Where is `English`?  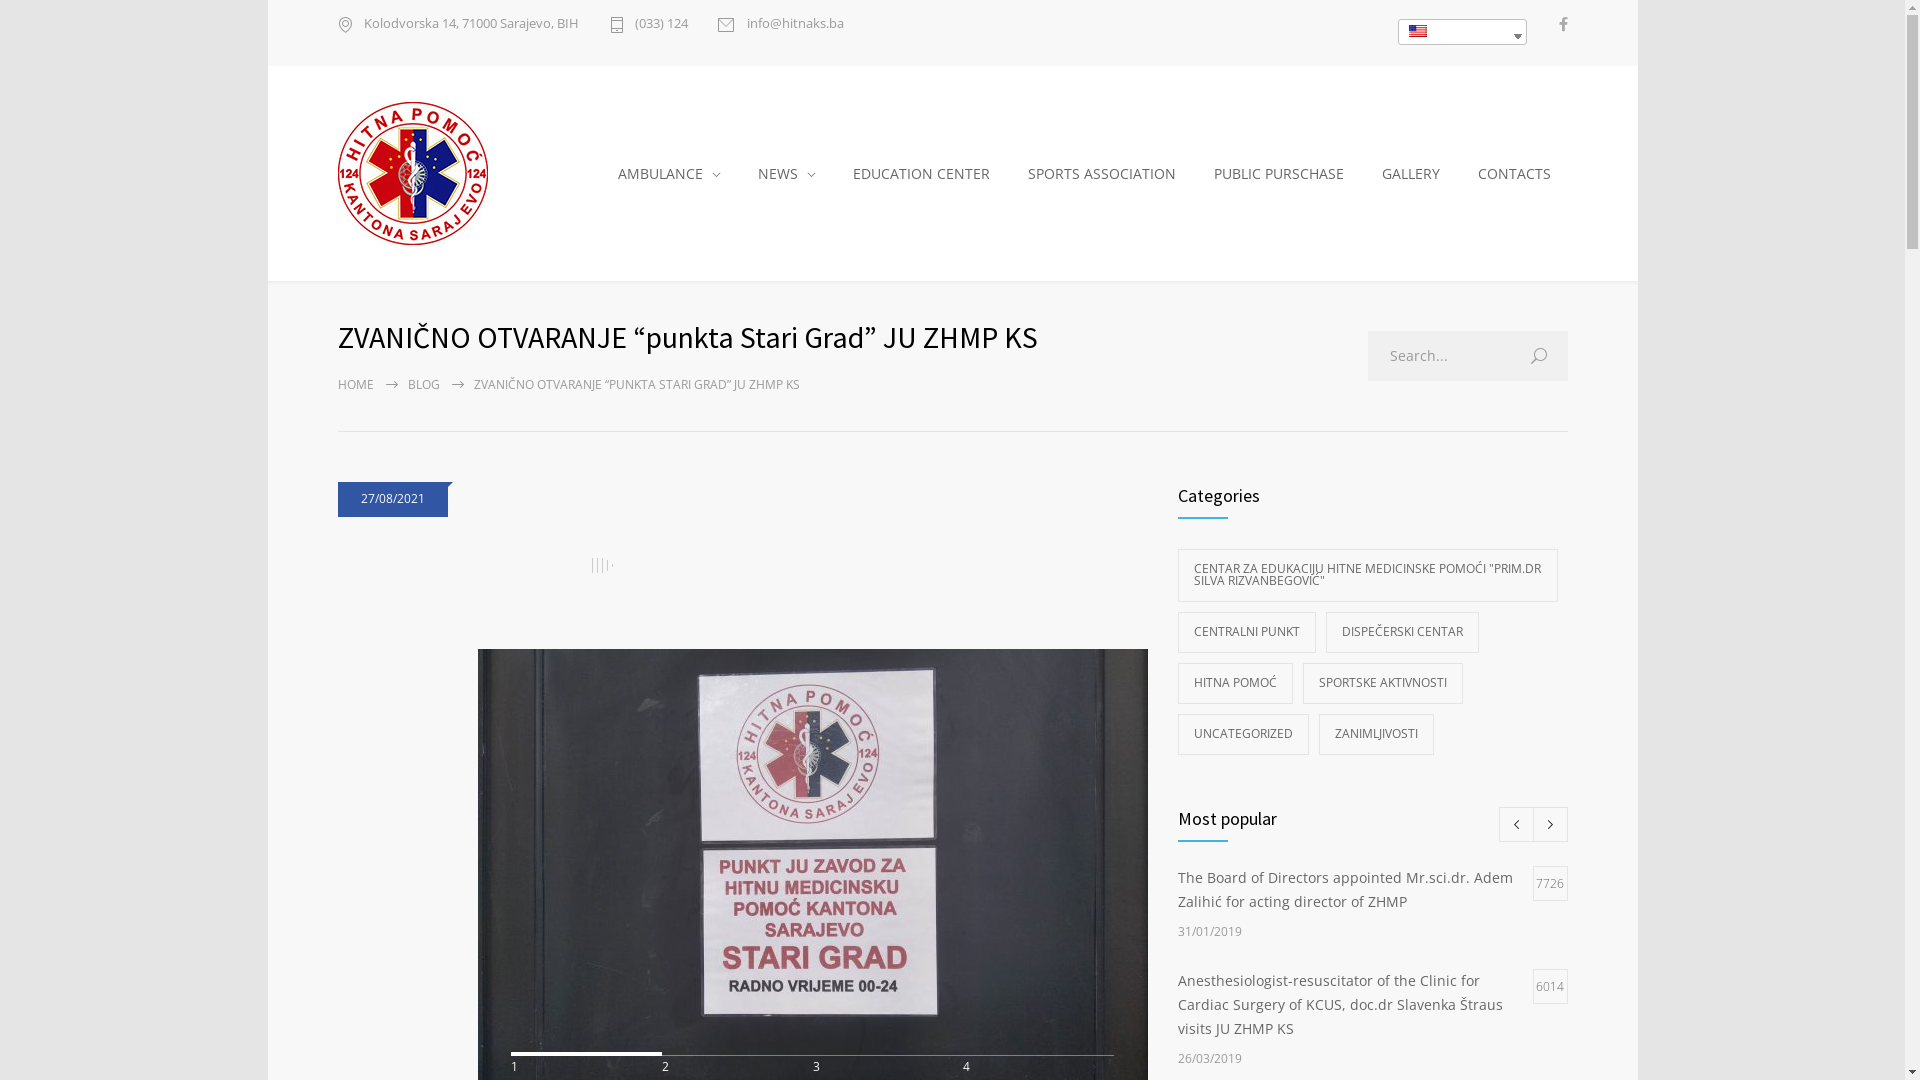 English is located at coordinates (1418, 32).